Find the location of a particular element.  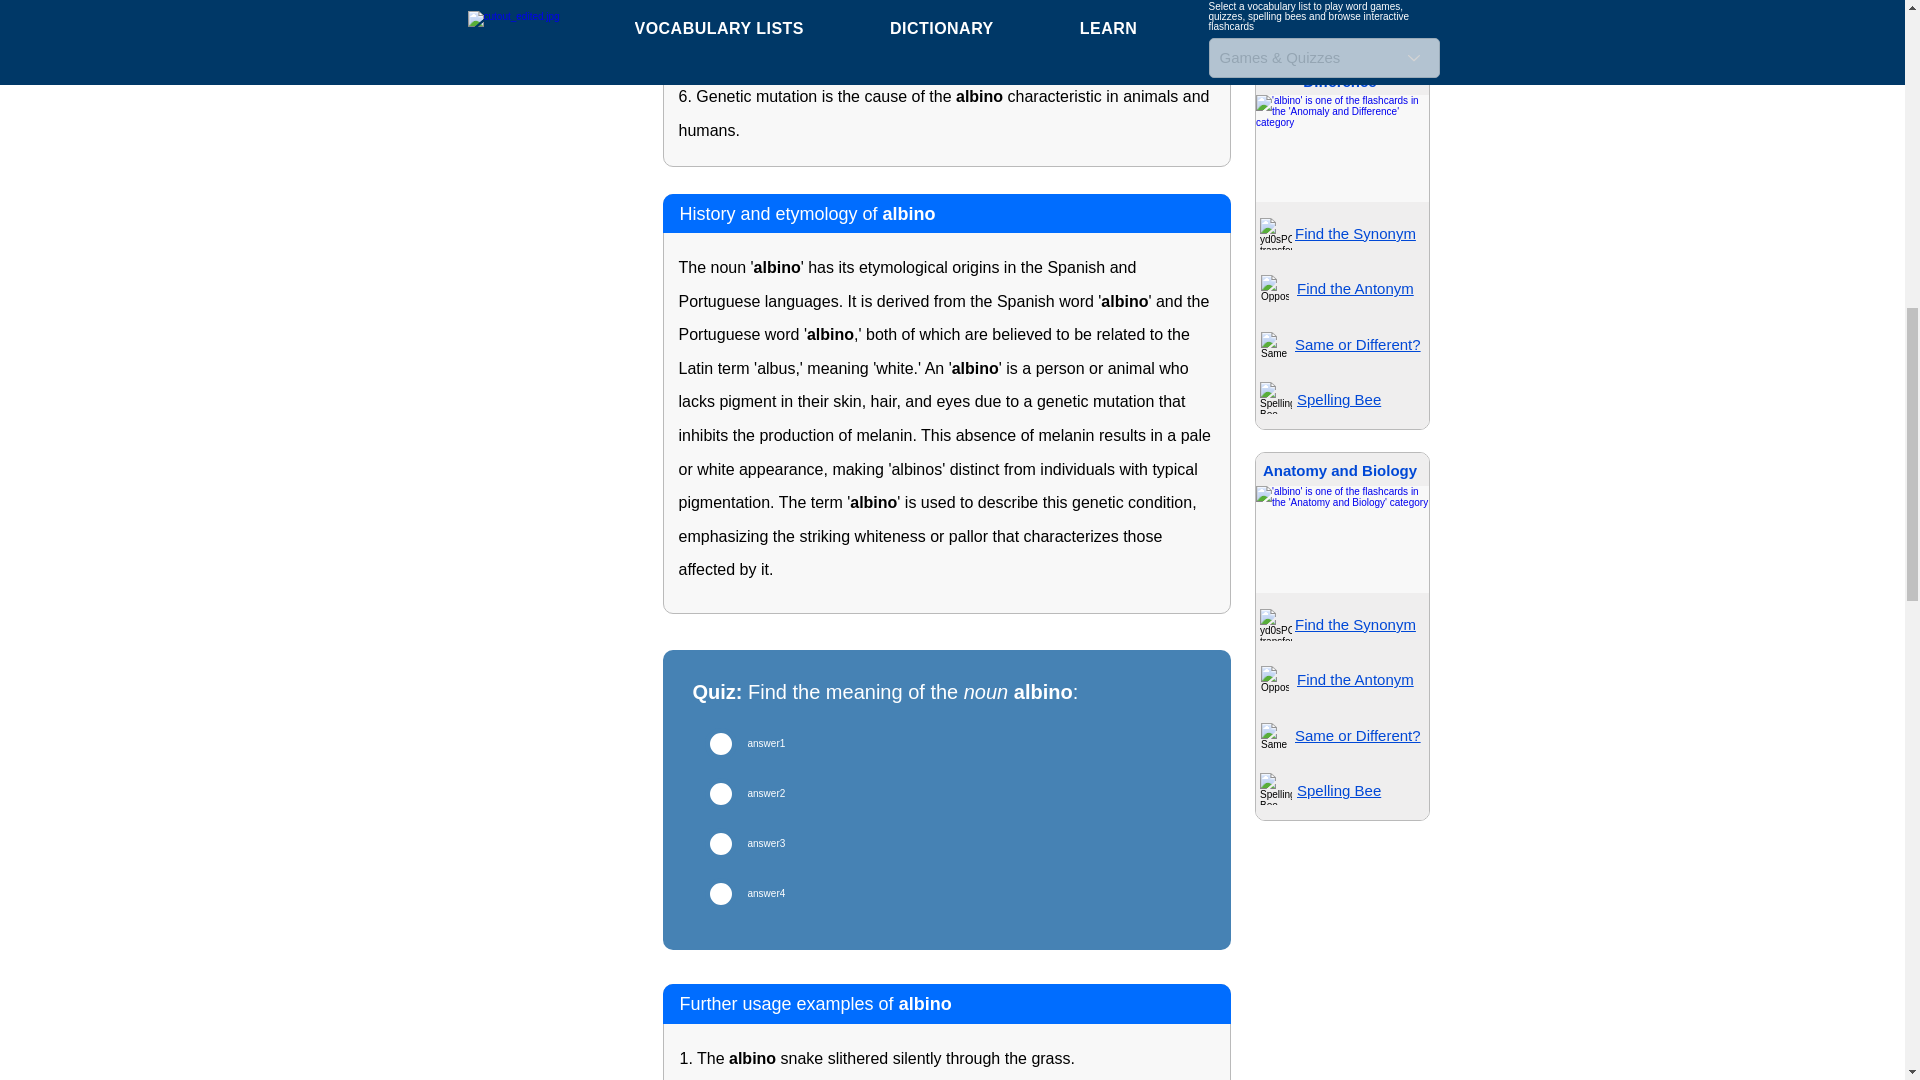

Find the Antonym is located at coordinates (1355, 678).